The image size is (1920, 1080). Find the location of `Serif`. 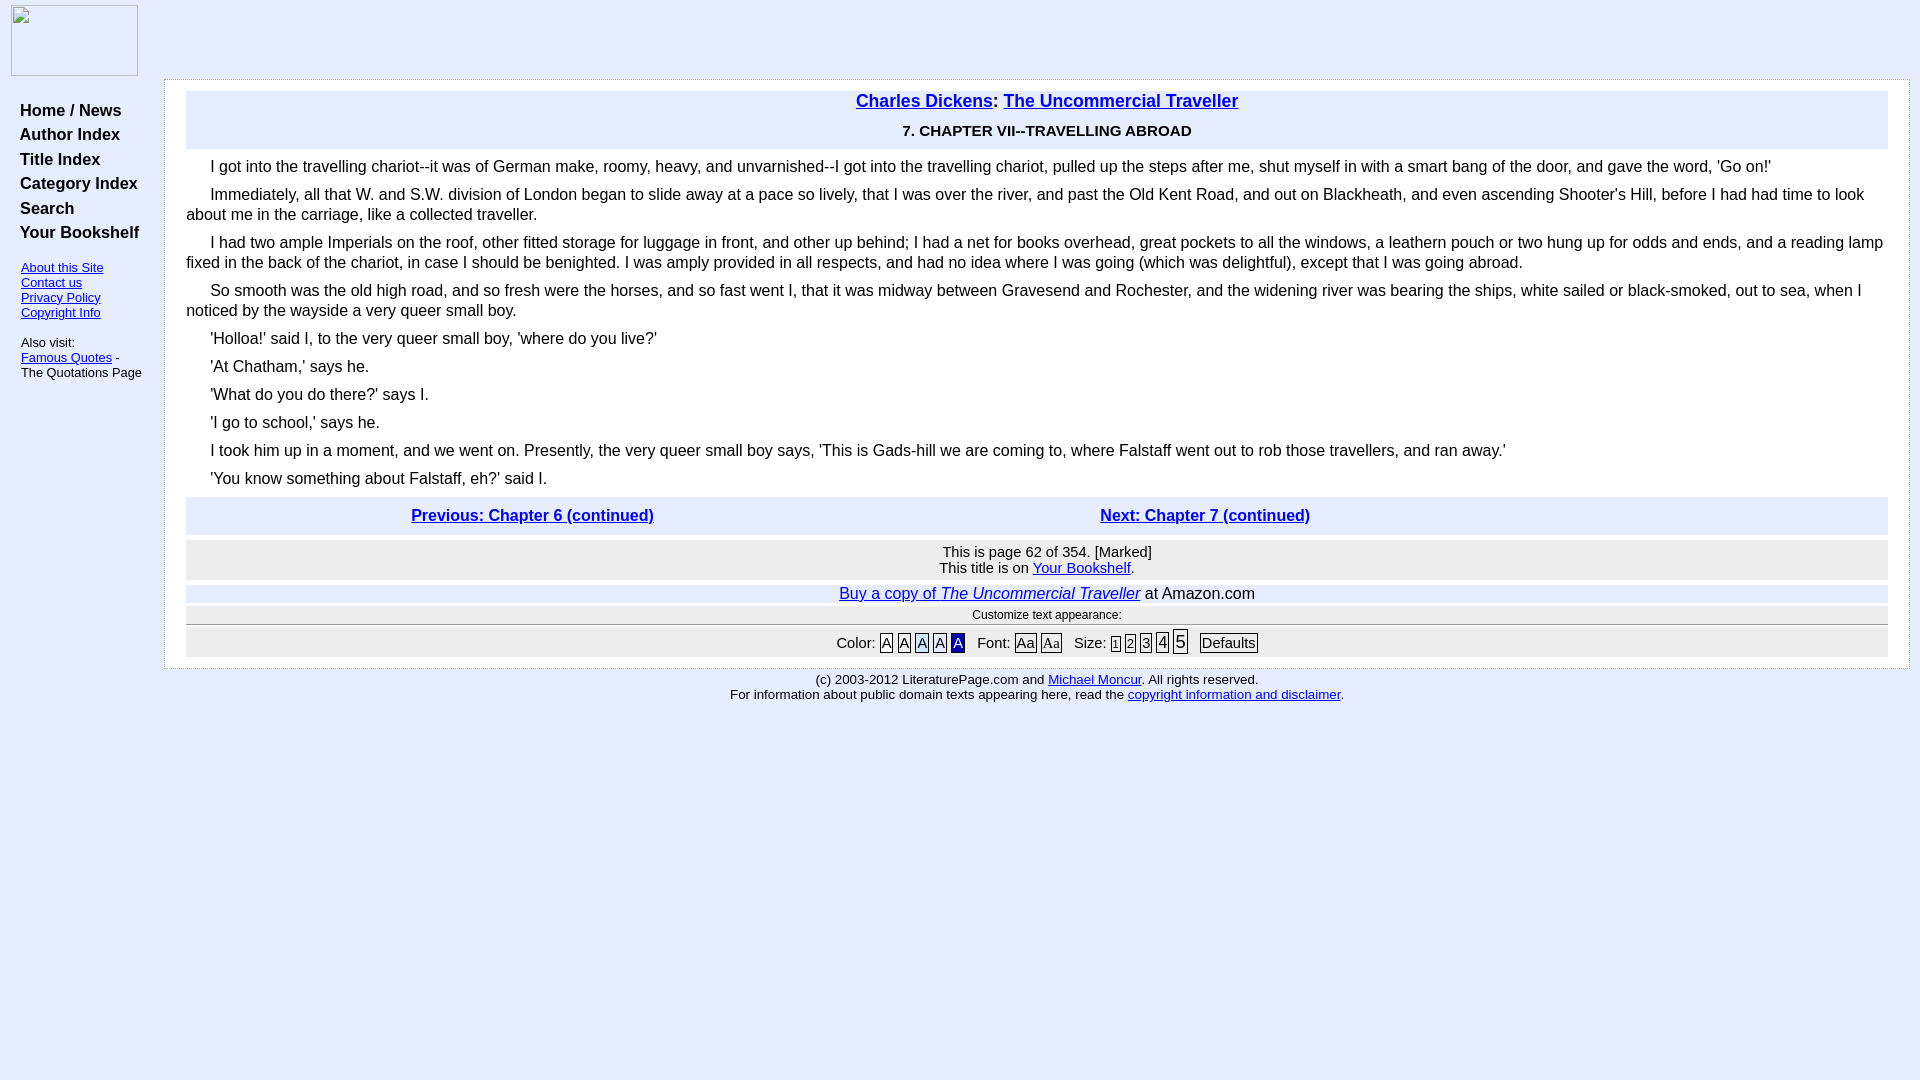

Serif is located at coordinates (1050, 642).